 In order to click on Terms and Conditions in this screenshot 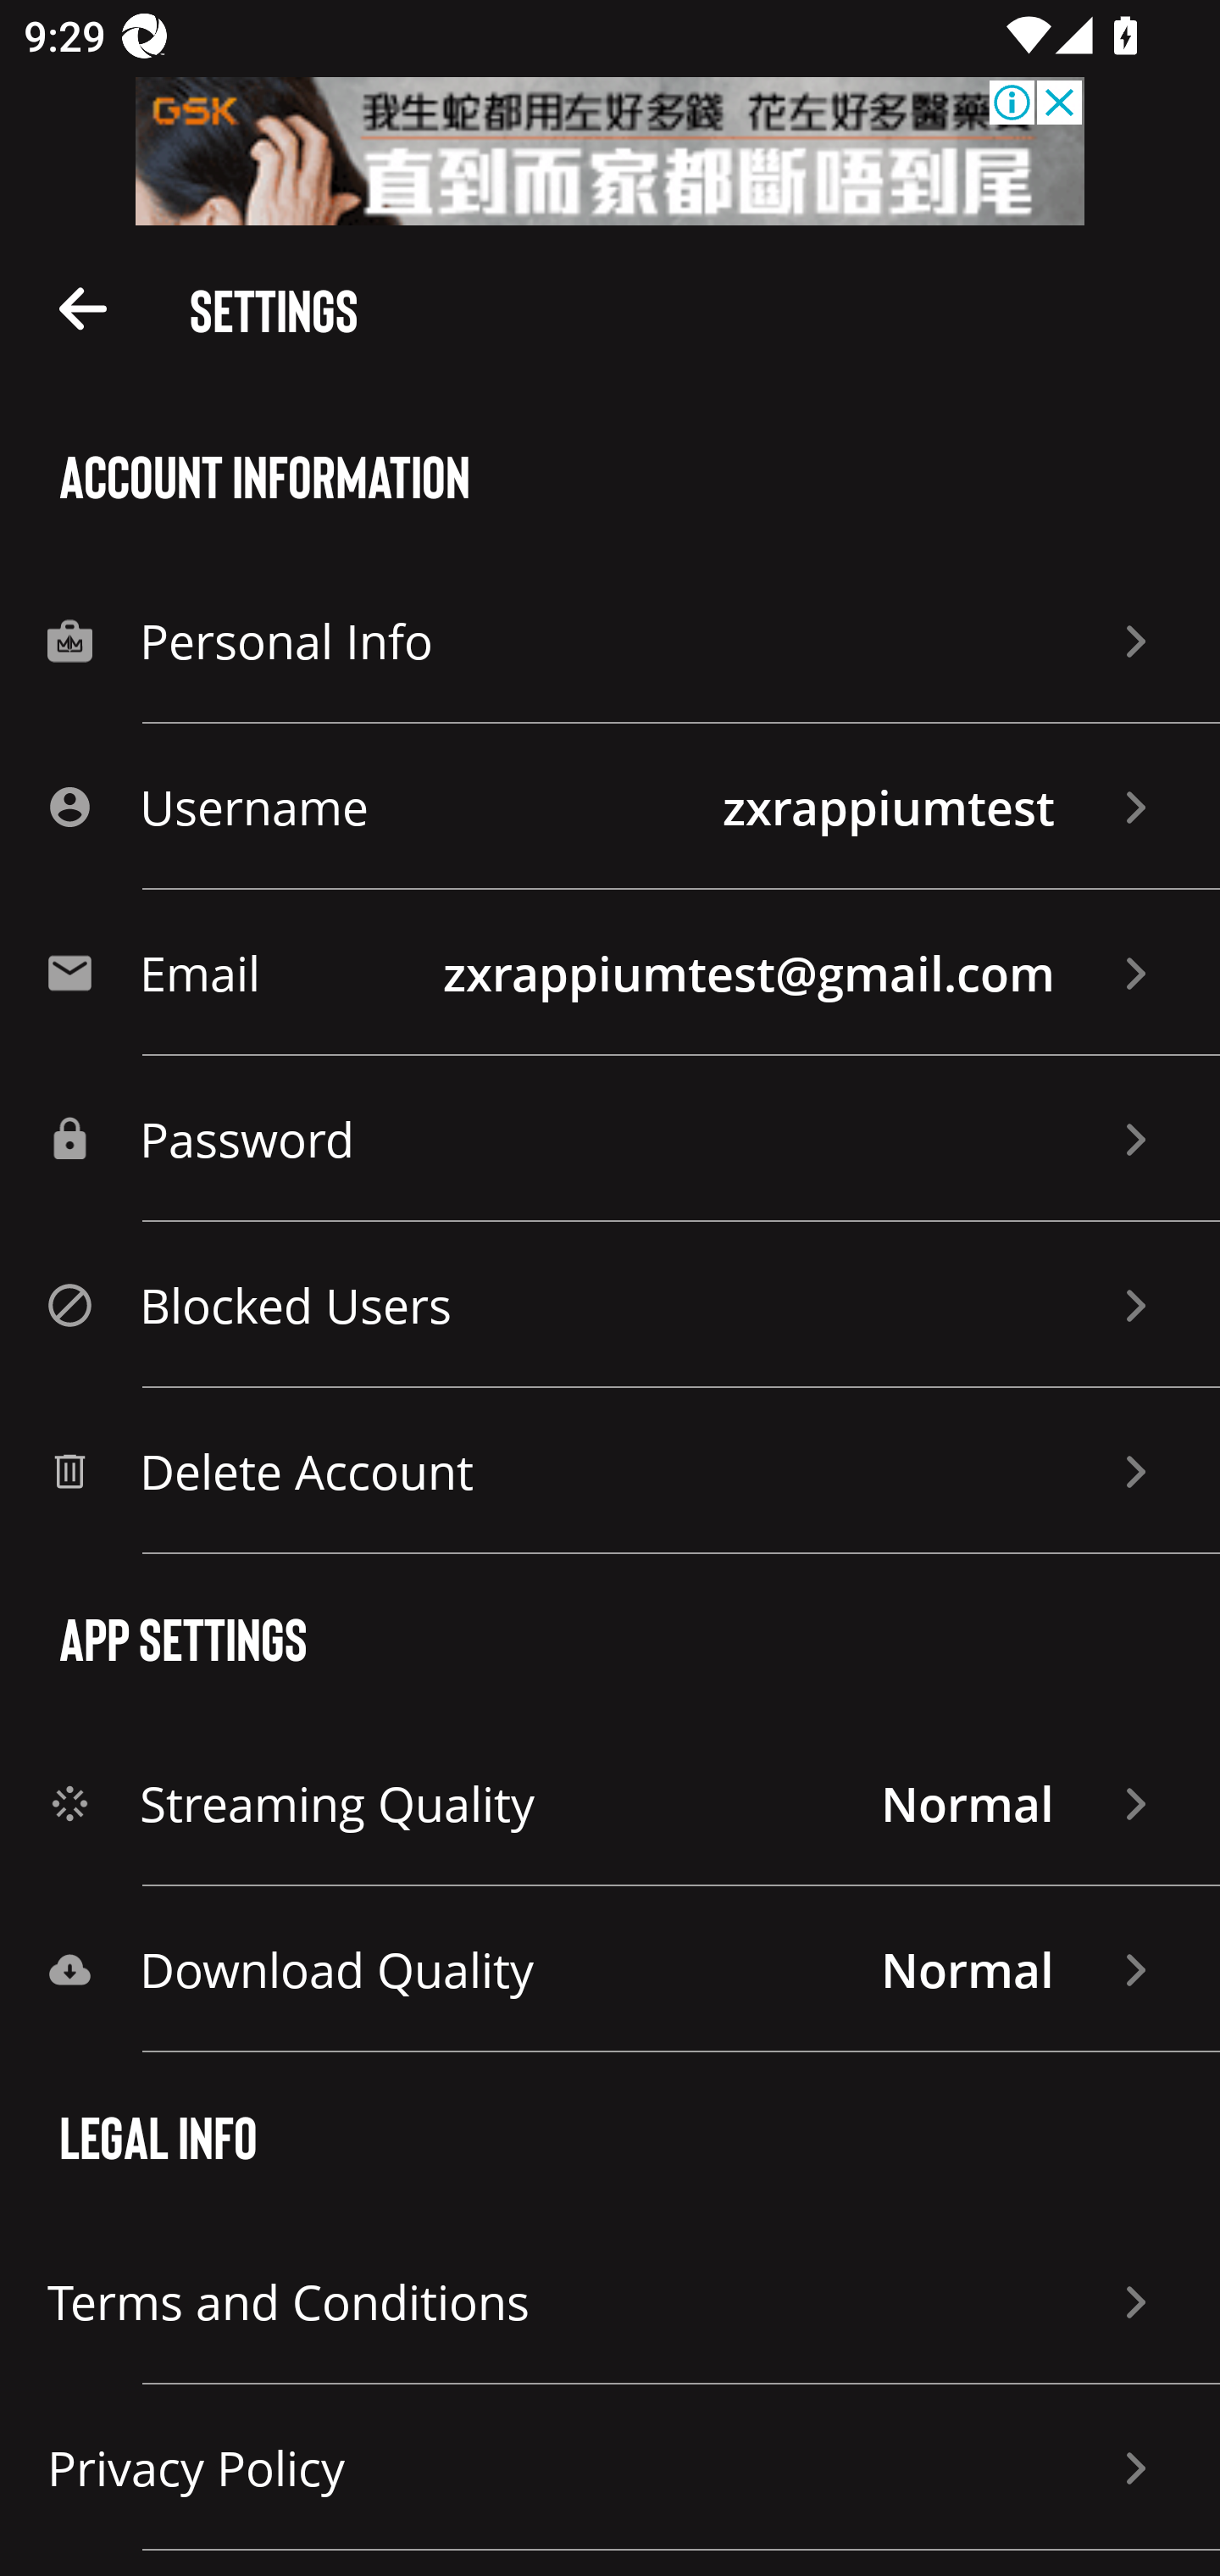, I will do `click(610, 2301)`.